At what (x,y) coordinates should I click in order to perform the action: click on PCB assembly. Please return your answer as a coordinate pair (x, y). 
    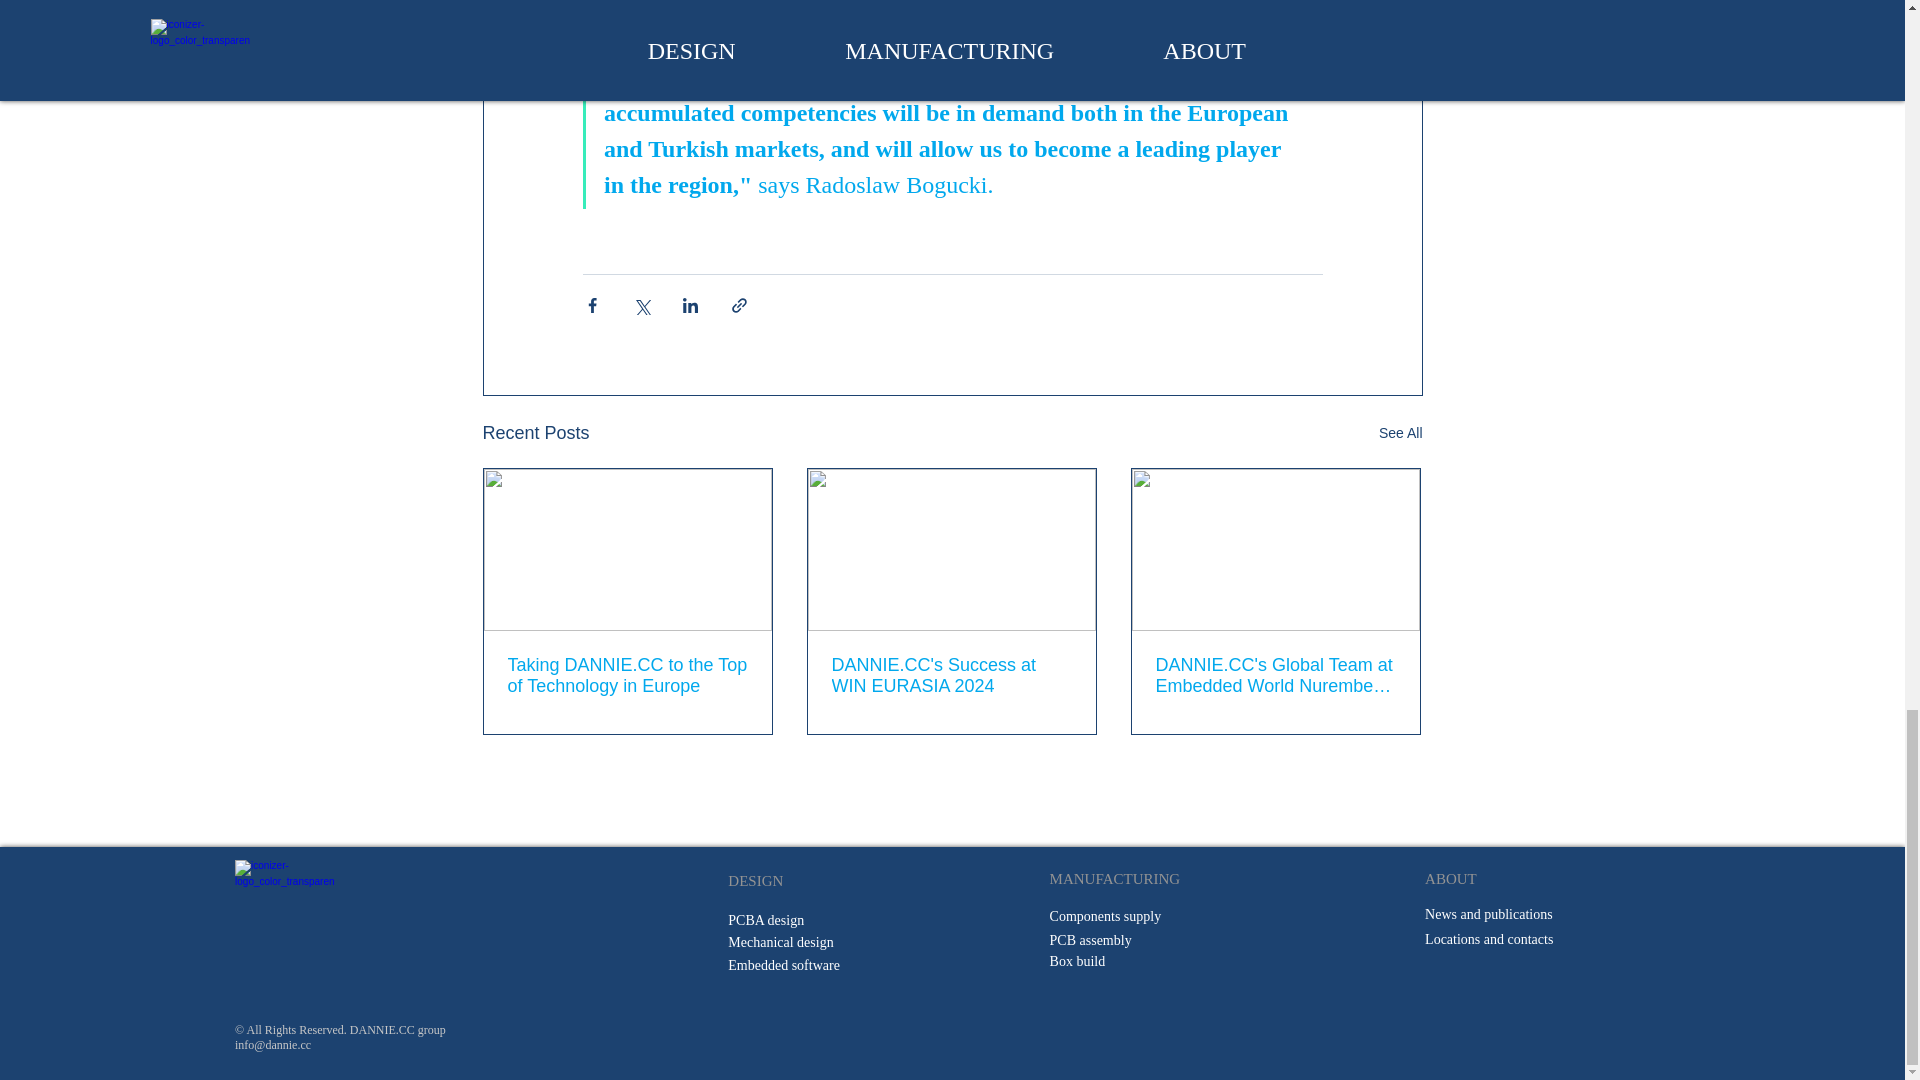
    Looking at the image, I should click on (1091, 940).